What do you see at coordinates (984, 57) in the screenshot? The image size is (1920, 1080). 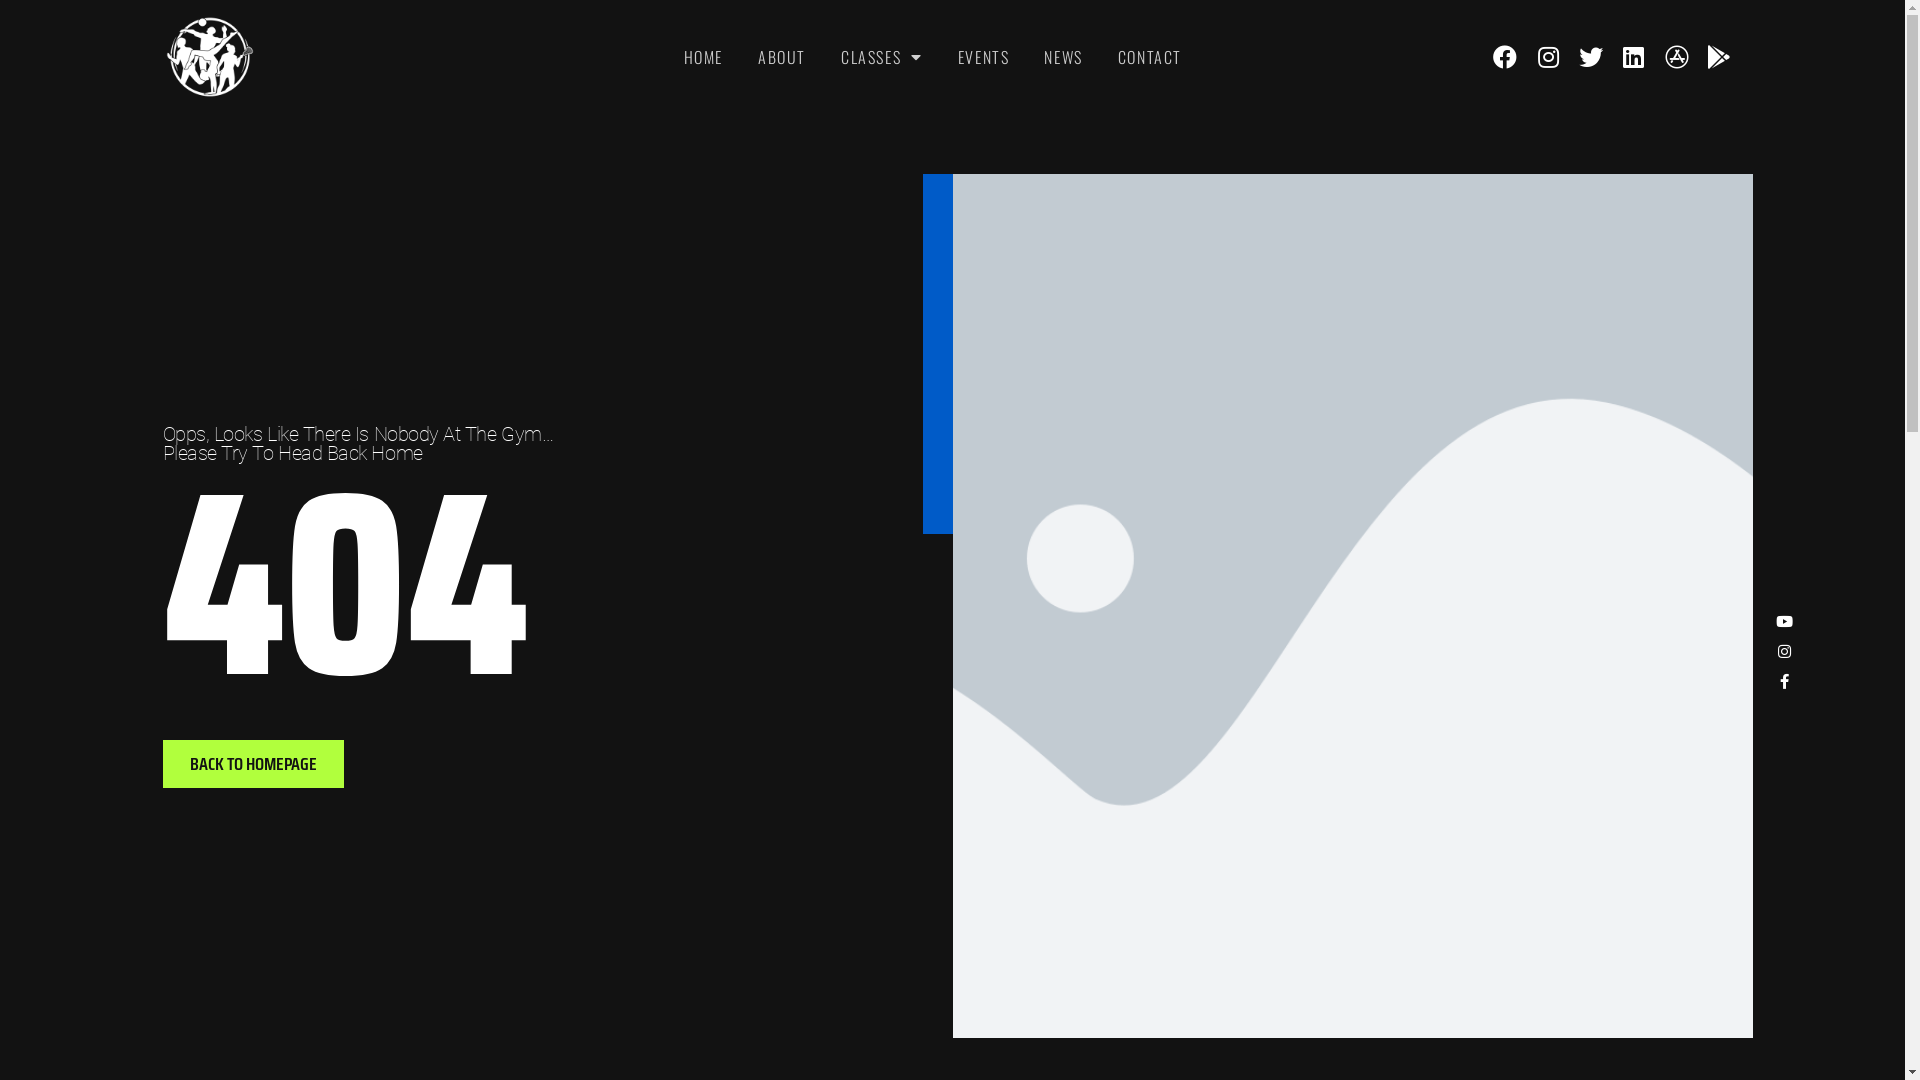 I see `EVENTS` at bounding box center [984, 57].